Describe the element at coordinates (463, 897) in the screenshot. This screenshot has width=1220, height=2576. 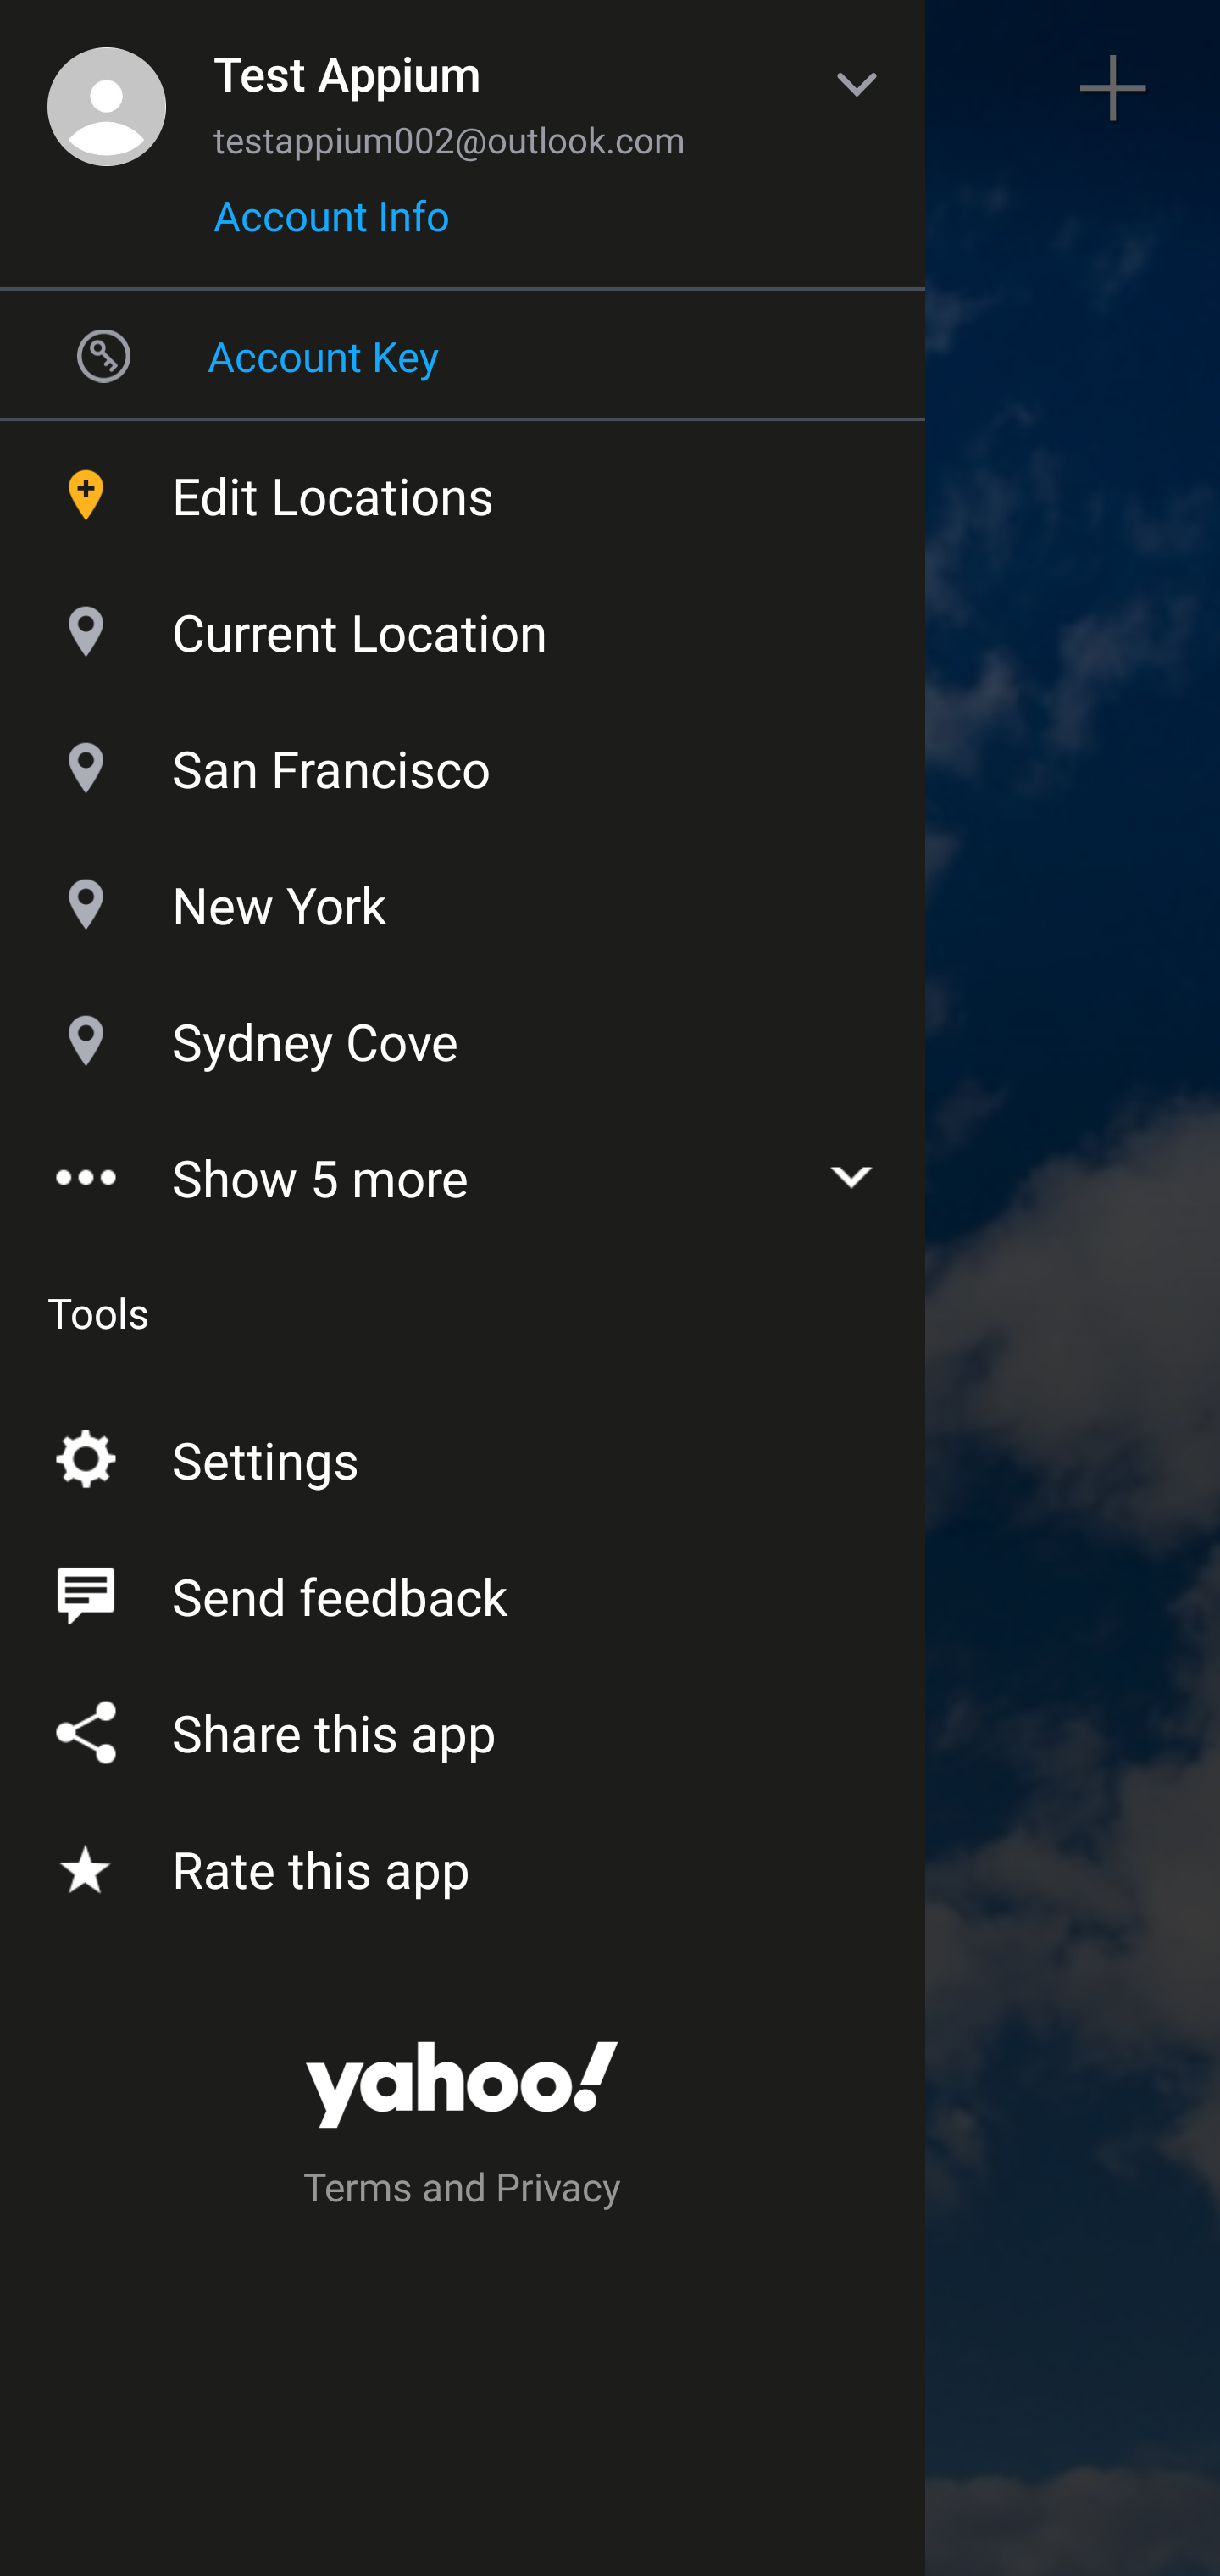
I see `New York` at that location.